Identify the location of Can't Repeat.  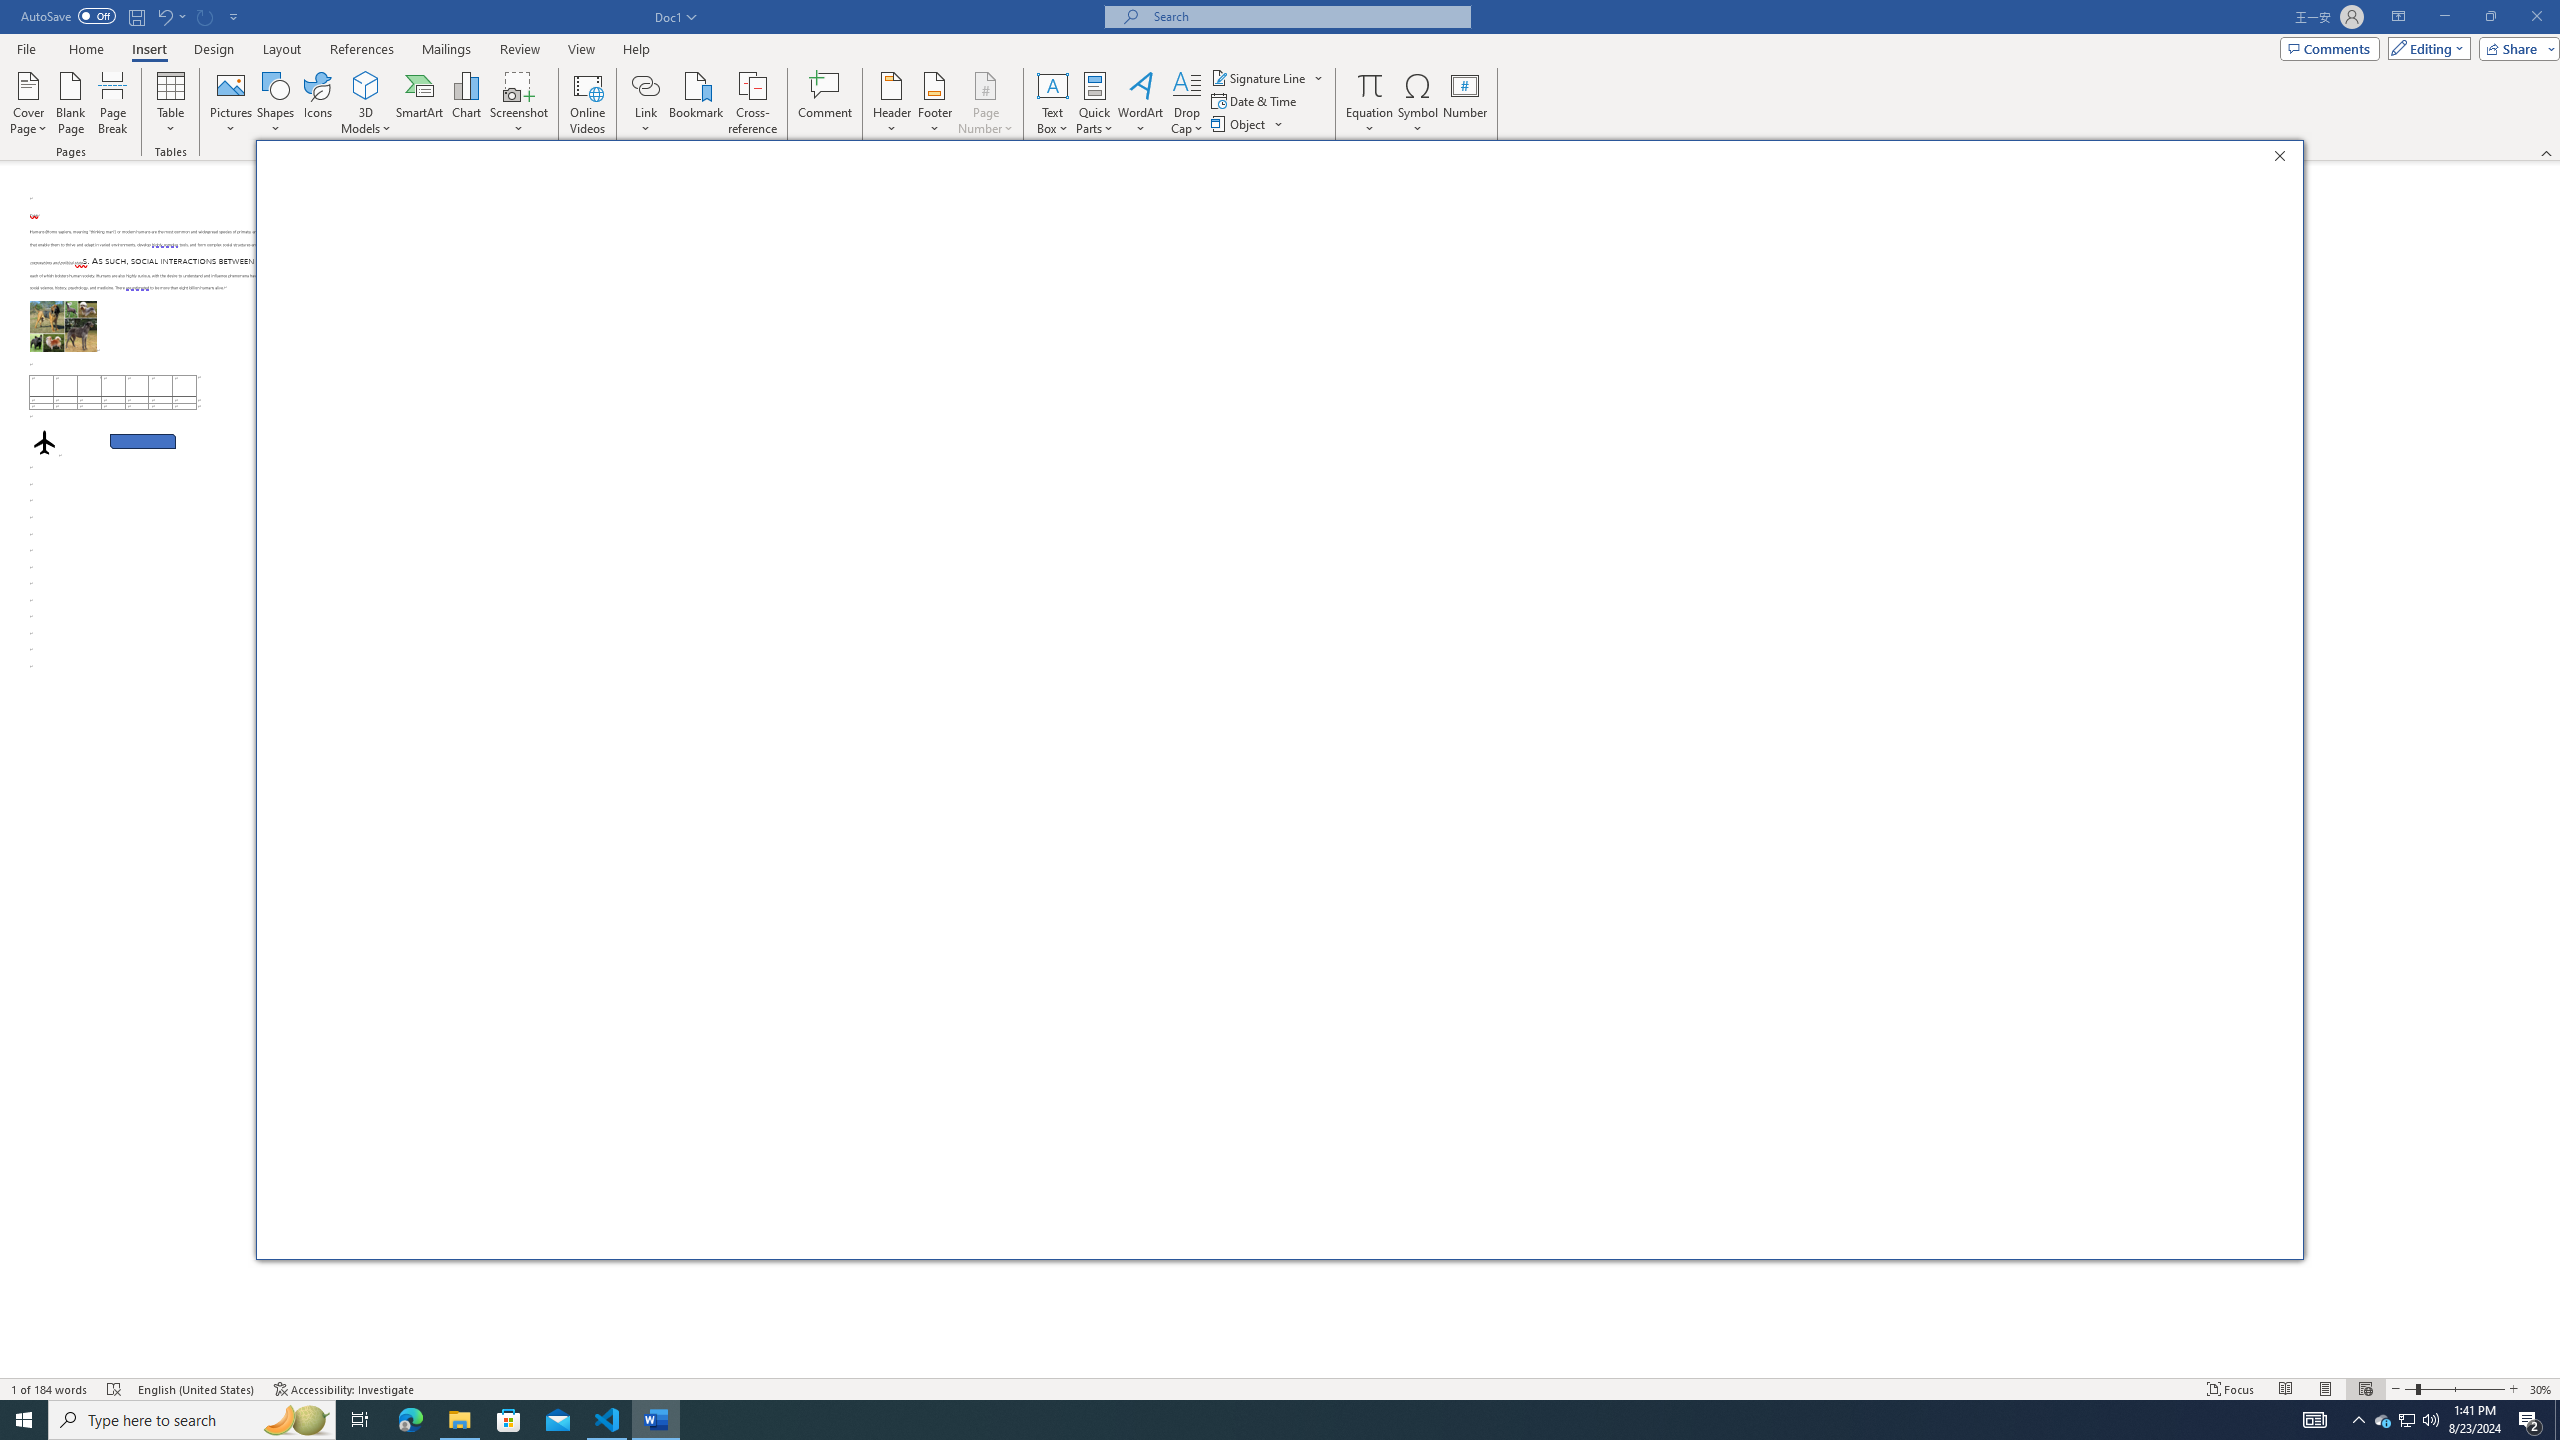
(206, 16).